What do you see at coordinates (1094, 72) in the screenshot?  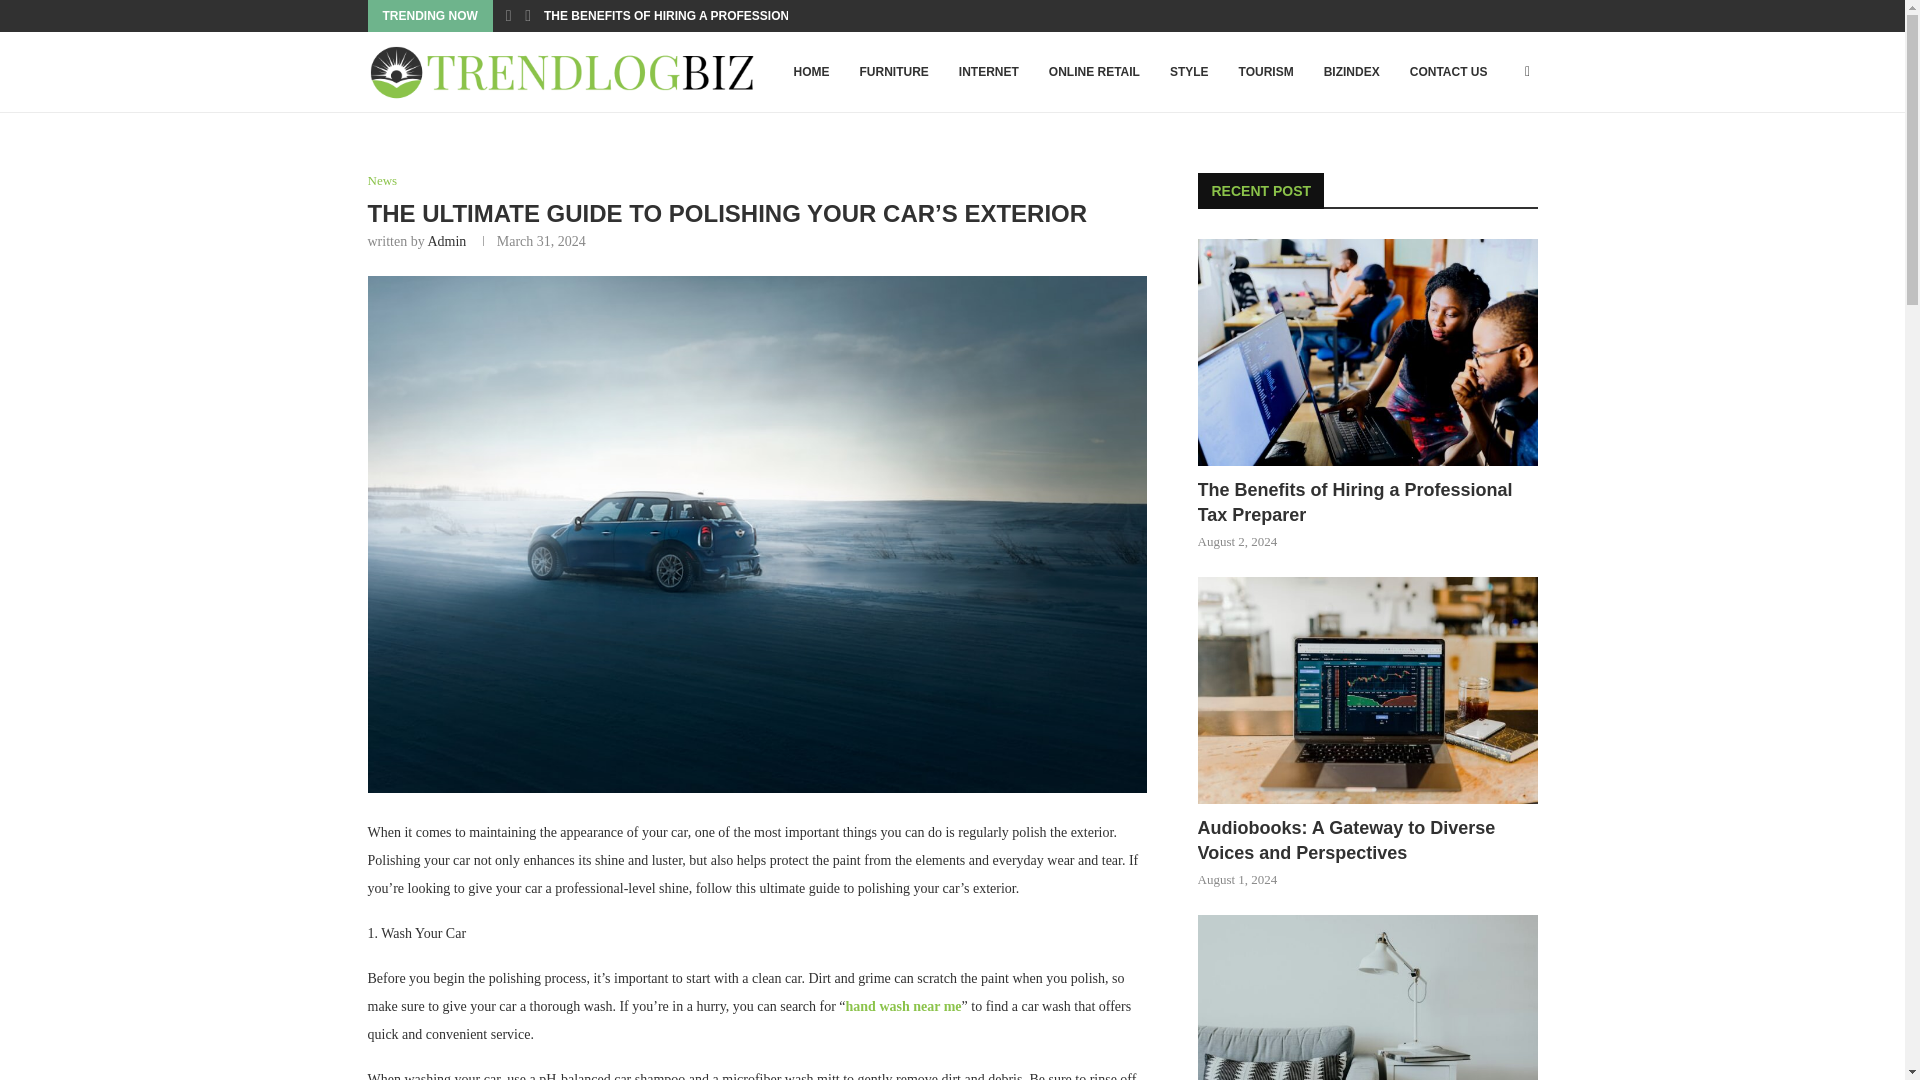 I see `ONLINE RETAIL` at bounding box center [1094, 72].